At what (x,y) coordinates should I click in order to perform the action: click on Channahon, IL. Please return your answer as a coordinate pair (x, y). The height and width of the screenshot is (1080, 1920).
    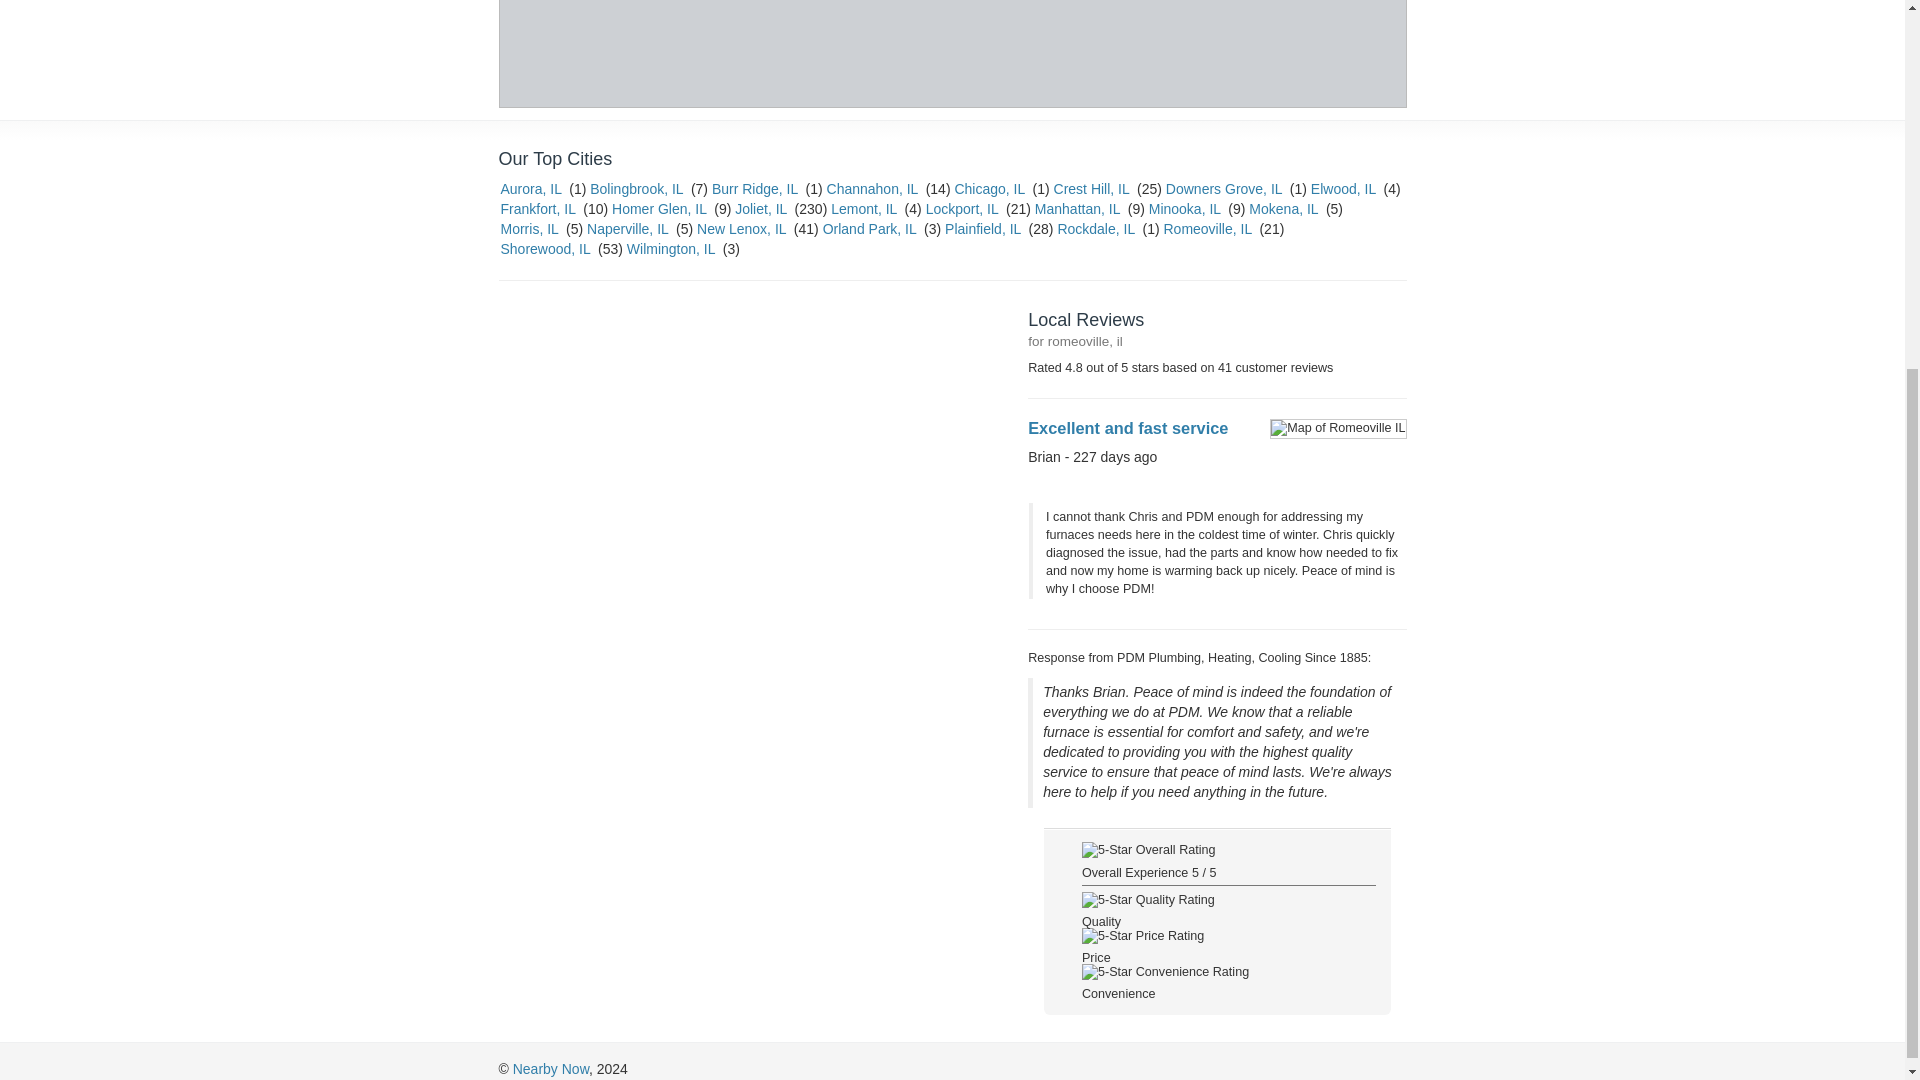
    Looking at the image, I should click on (872, 188).